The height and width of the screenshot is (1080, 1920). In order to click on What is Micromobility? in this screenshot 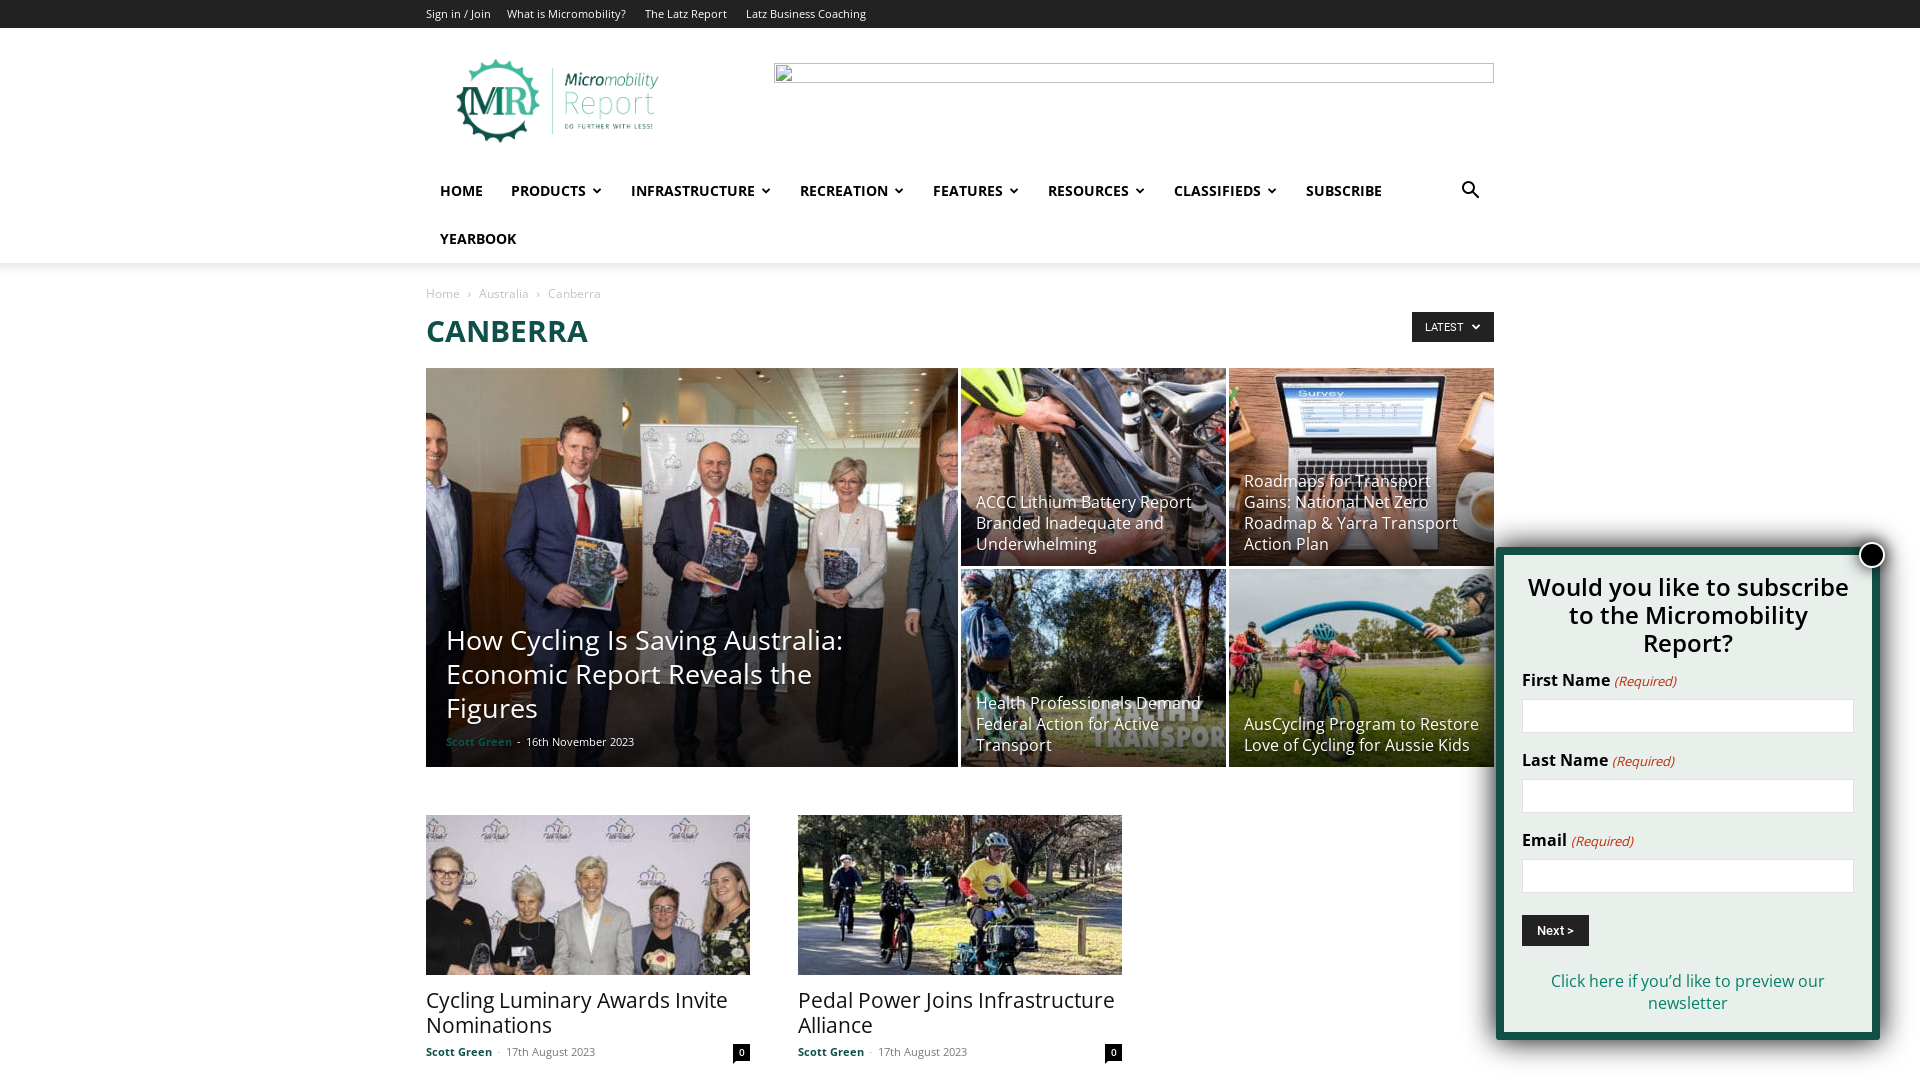, I will do `click(560, 14)`.